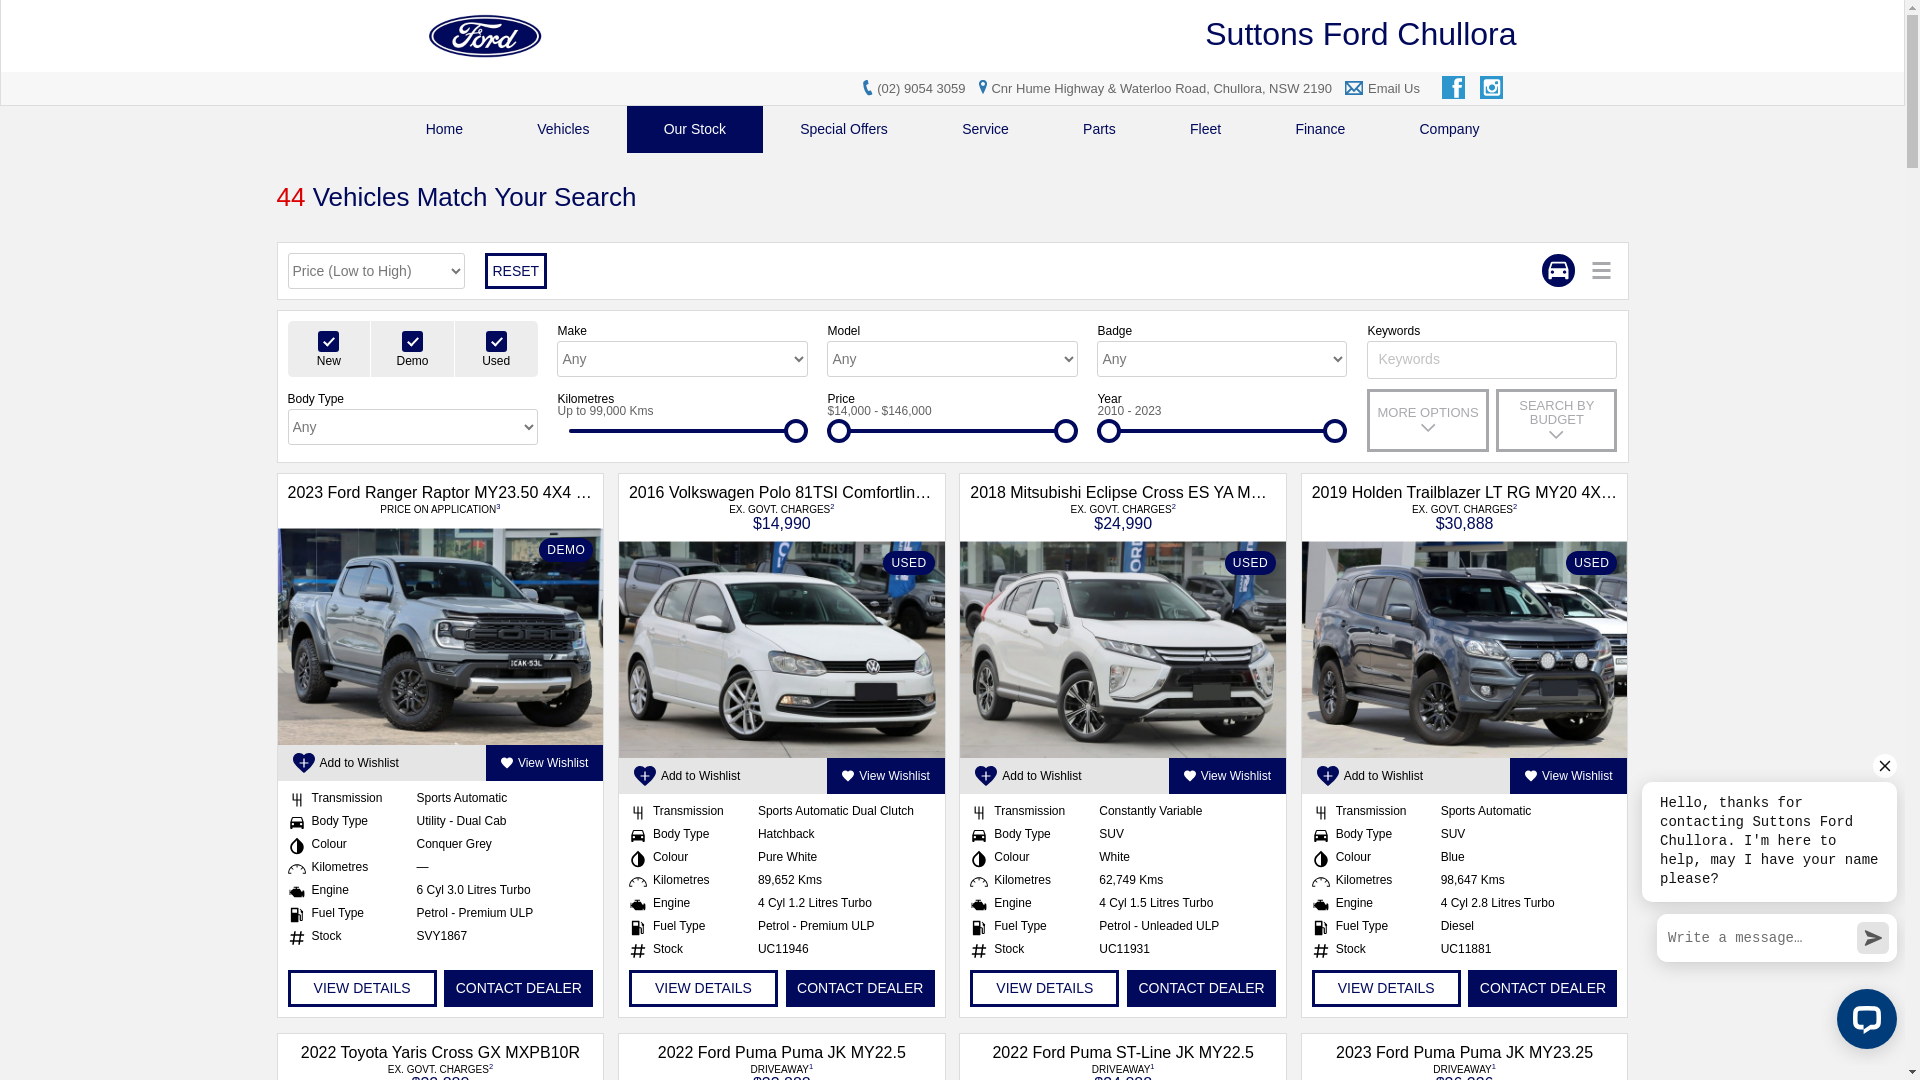  I want to click on CONTACT DEALER, so click(1542, 988).